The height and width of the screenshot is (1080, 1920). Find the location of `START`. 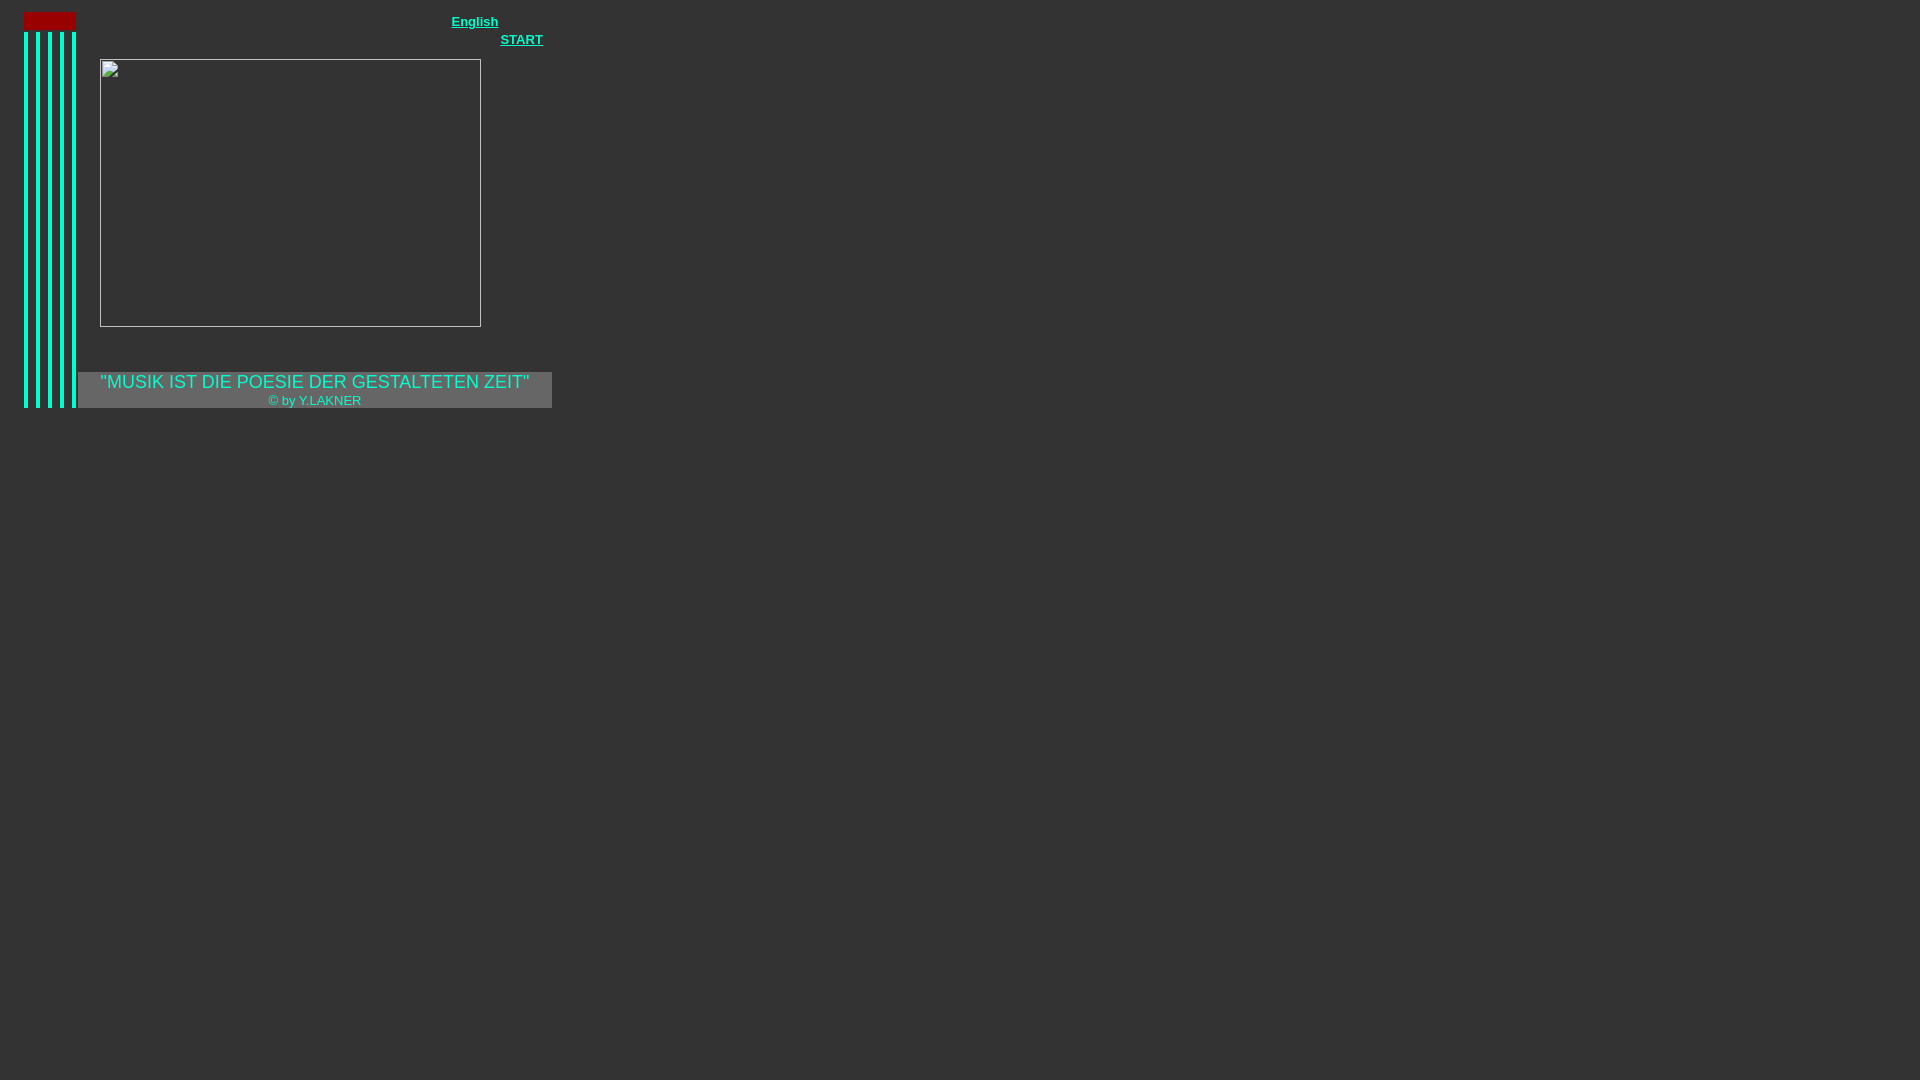

START is located at coordinates (521, 40).